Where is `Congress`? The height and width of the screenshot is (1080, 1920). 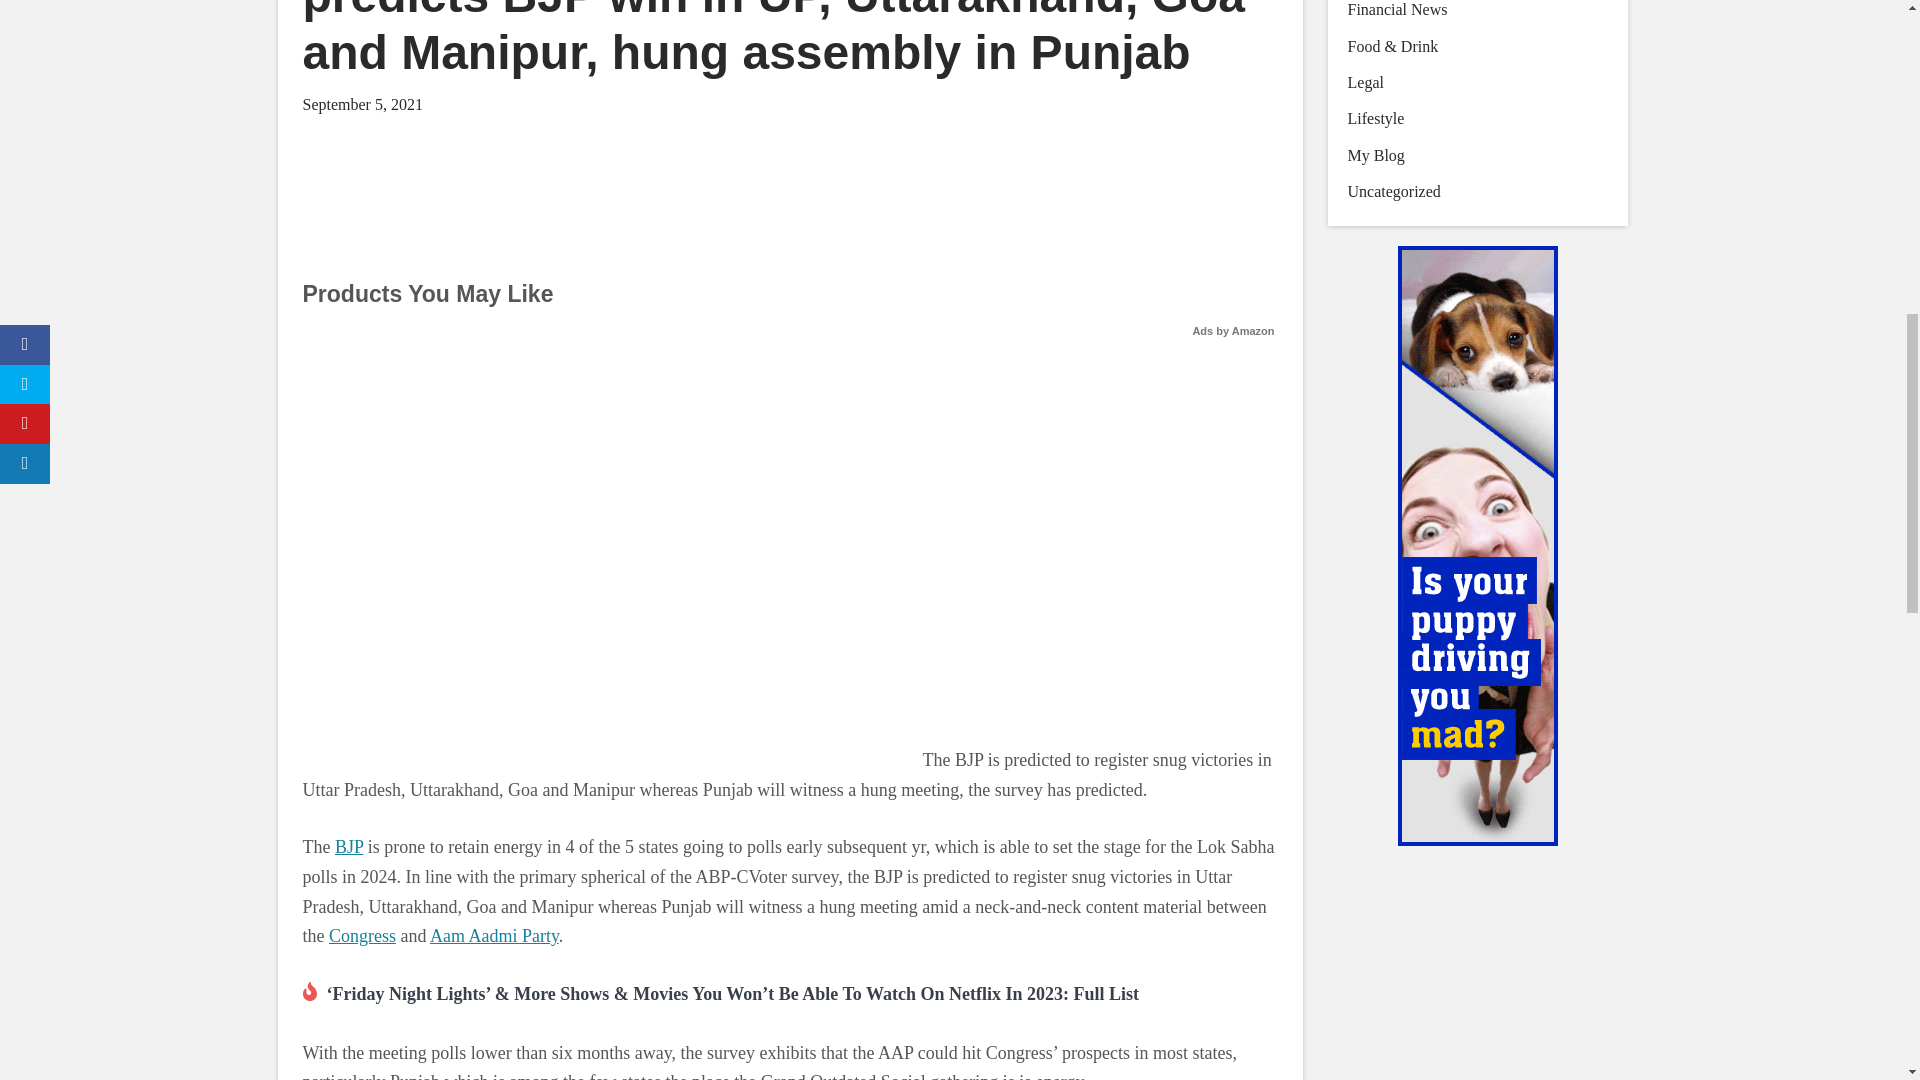
Congress is located at coordinates (362, 936).